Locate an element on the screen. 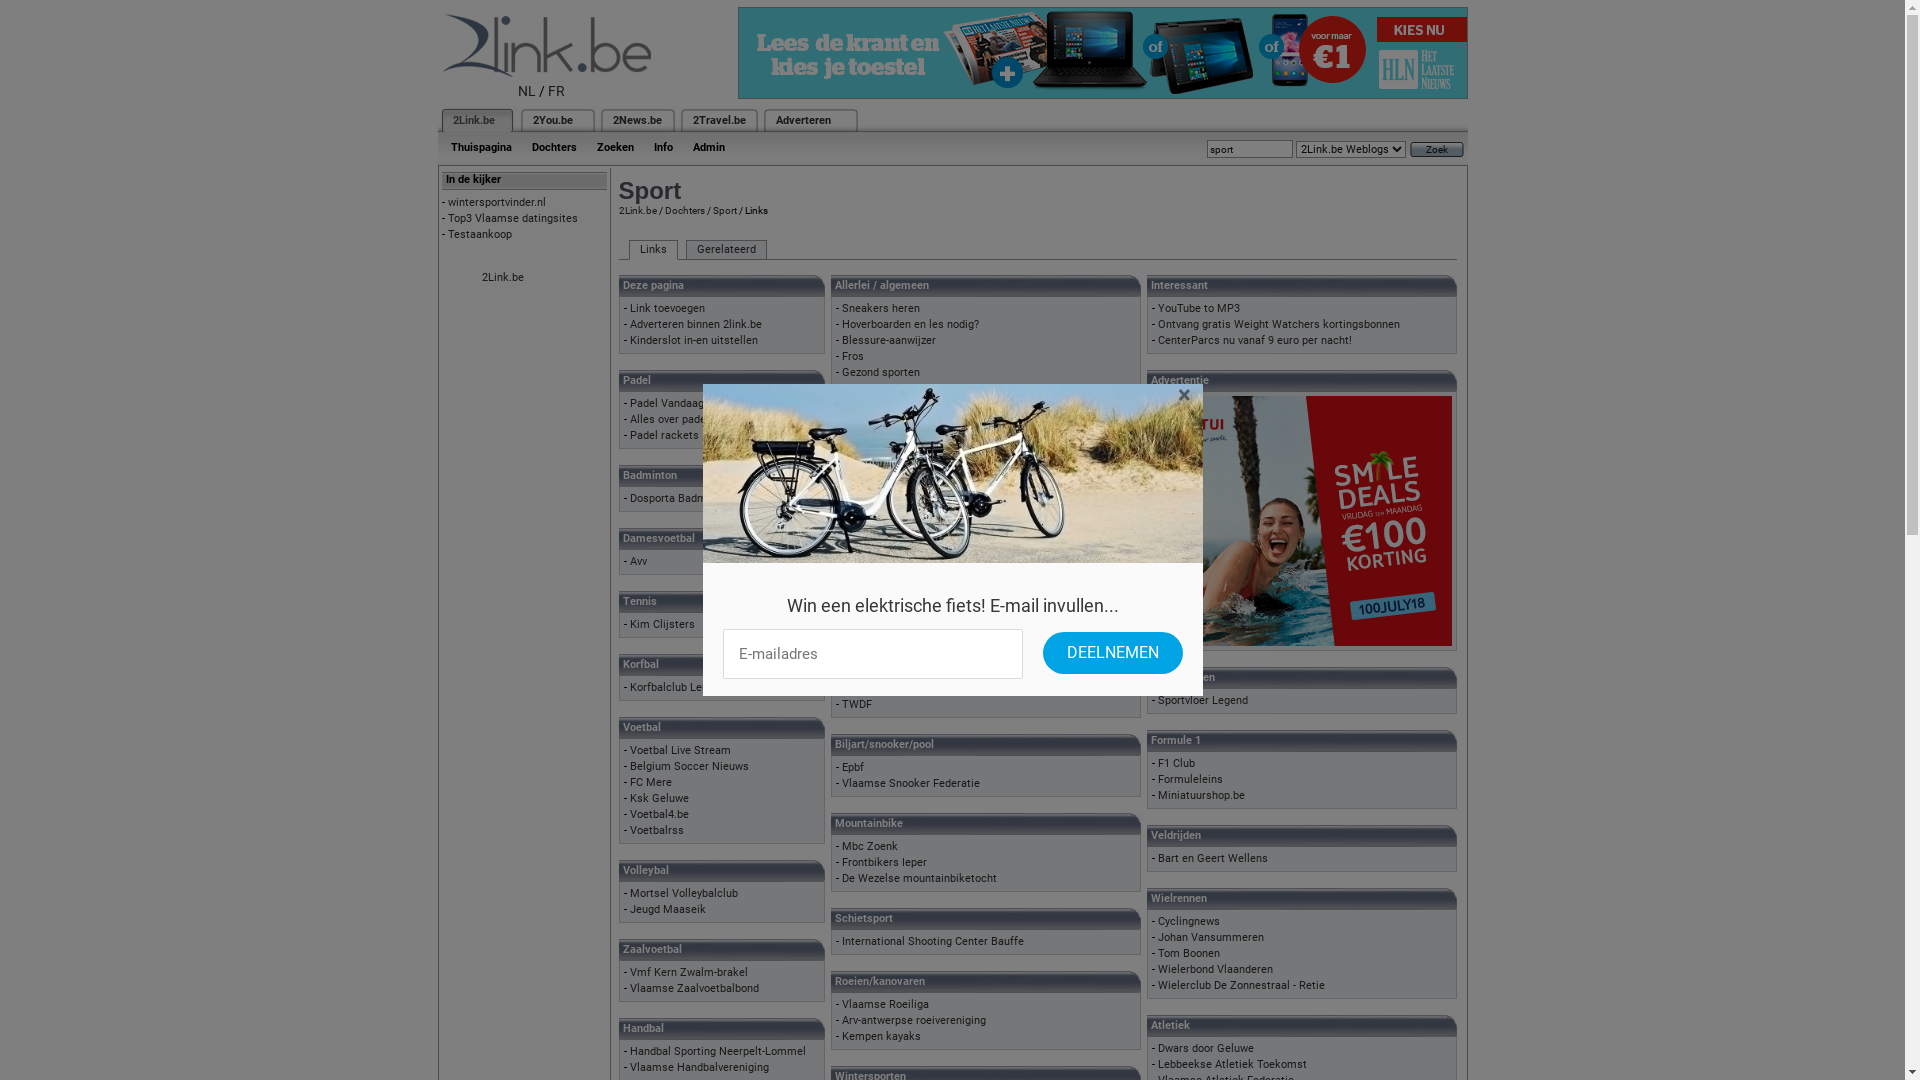 The image size is (1920, 1080). Heren sneakers is located at coordinates (882, 452).